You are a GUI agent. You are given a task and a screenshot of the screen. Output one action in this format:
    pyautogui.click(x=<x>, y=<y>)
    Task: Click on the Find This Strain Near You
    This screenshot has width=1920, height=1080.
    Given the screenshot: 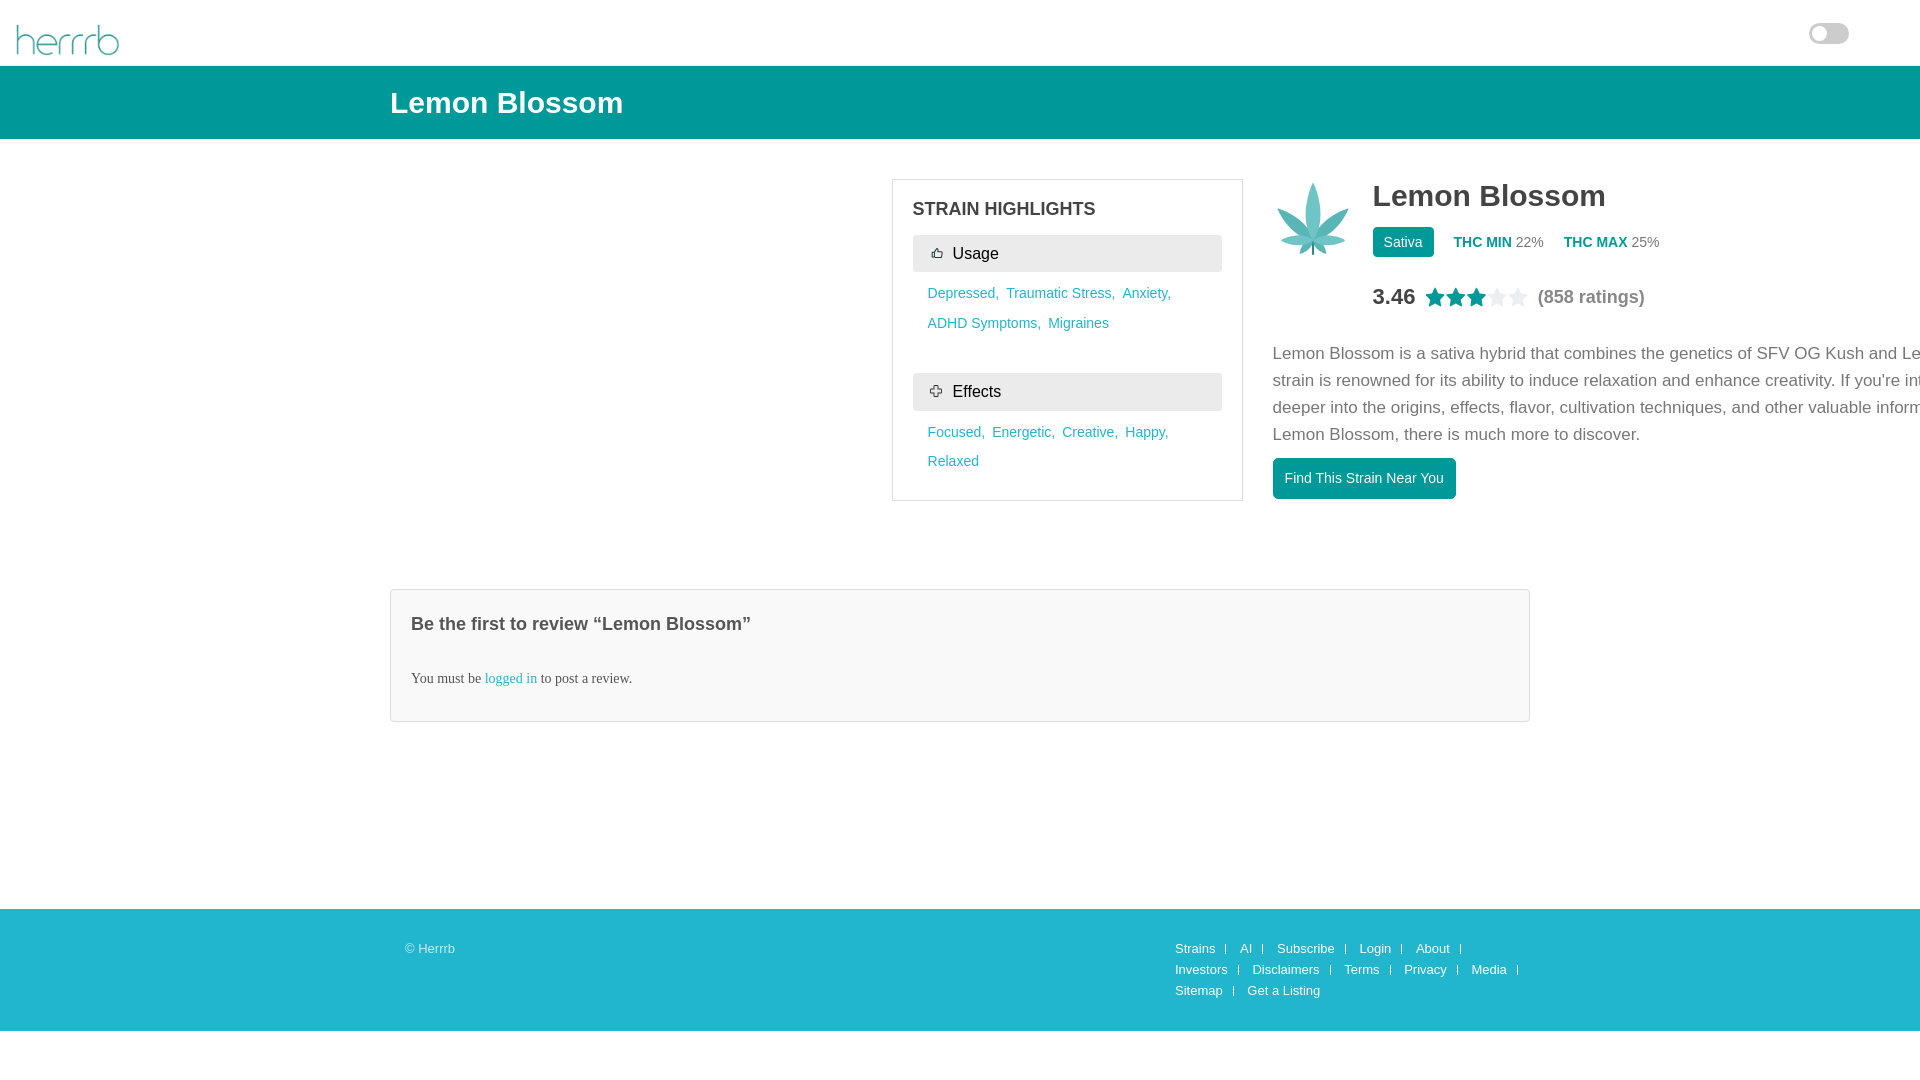 What is the action you would take?
    pyautogui.click(x=1364, y=477)
    